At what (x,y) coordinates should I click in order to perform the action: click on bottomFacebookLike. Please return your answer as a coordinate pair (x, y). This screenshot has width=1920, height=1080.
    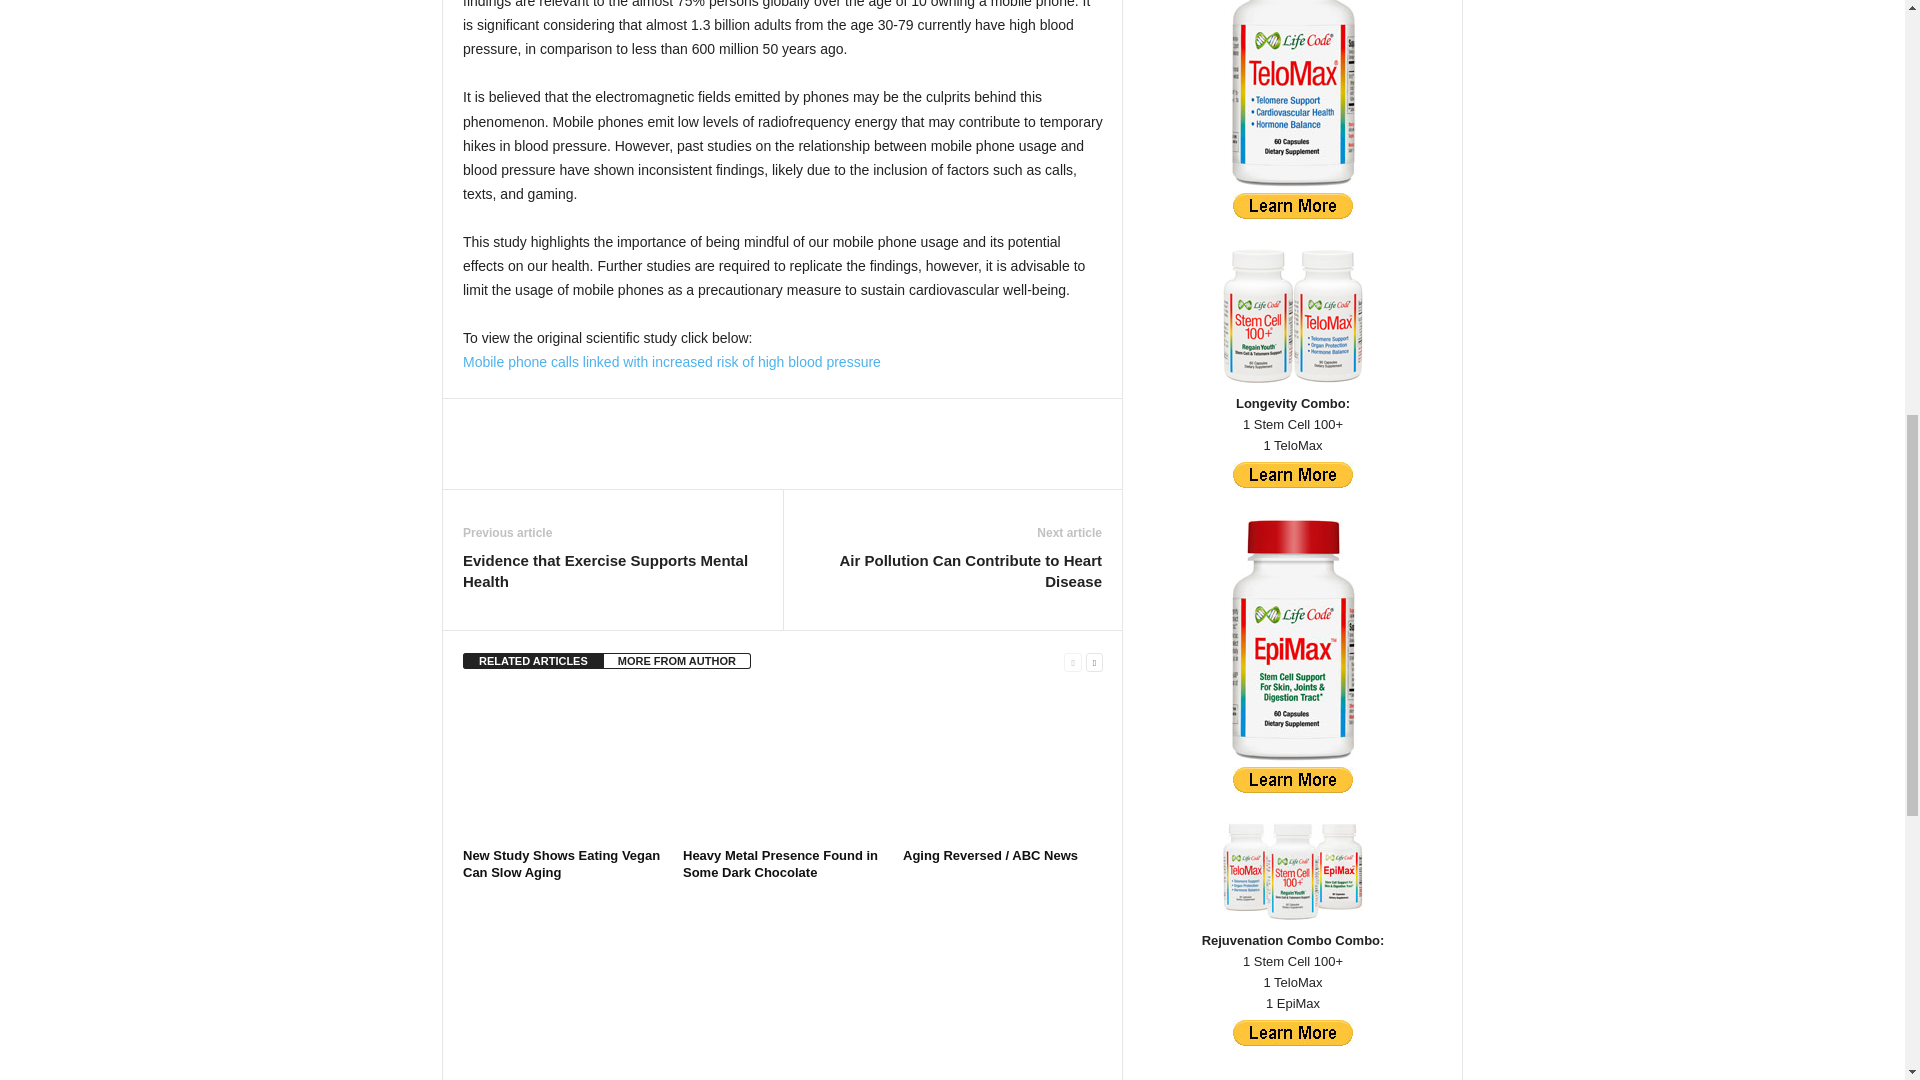
    Looking at the image, I should click on (515, 419).